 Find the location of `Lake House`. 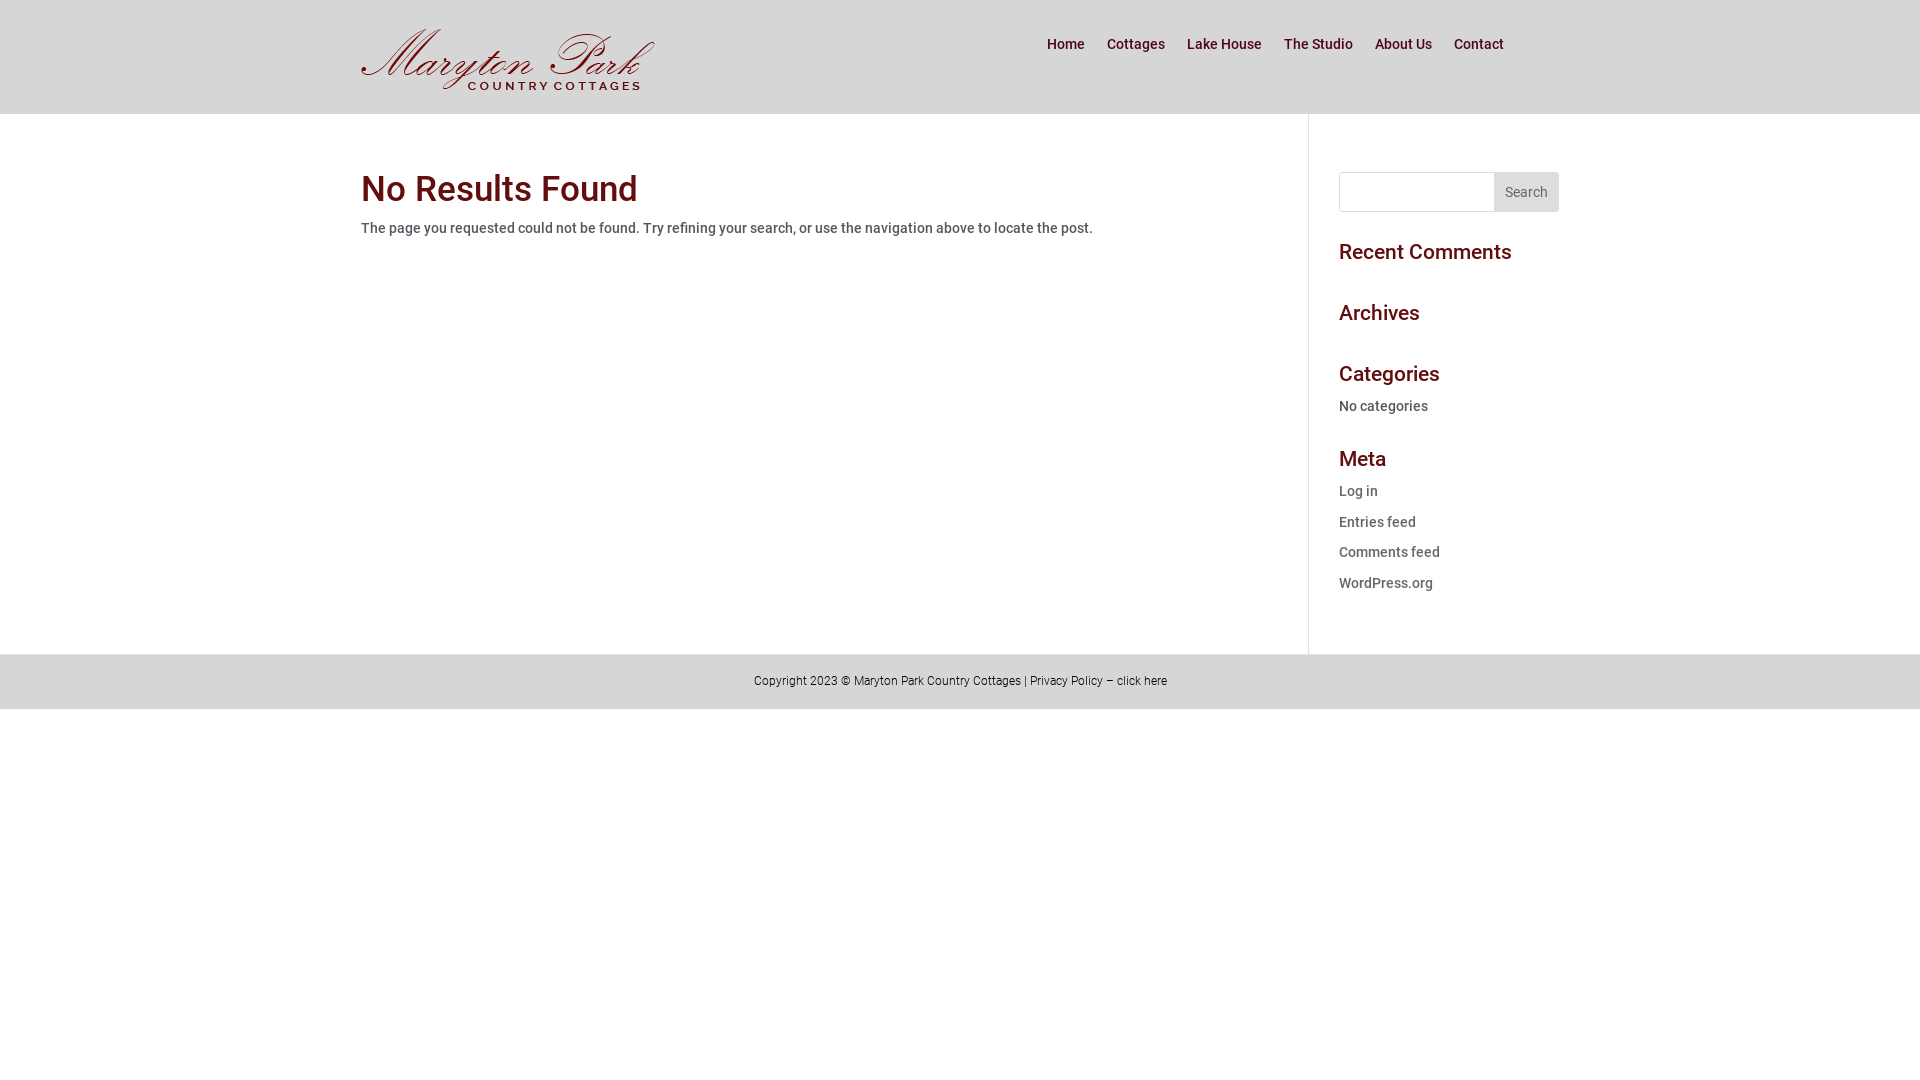

Lake House is located at coordinates (1224, 48).